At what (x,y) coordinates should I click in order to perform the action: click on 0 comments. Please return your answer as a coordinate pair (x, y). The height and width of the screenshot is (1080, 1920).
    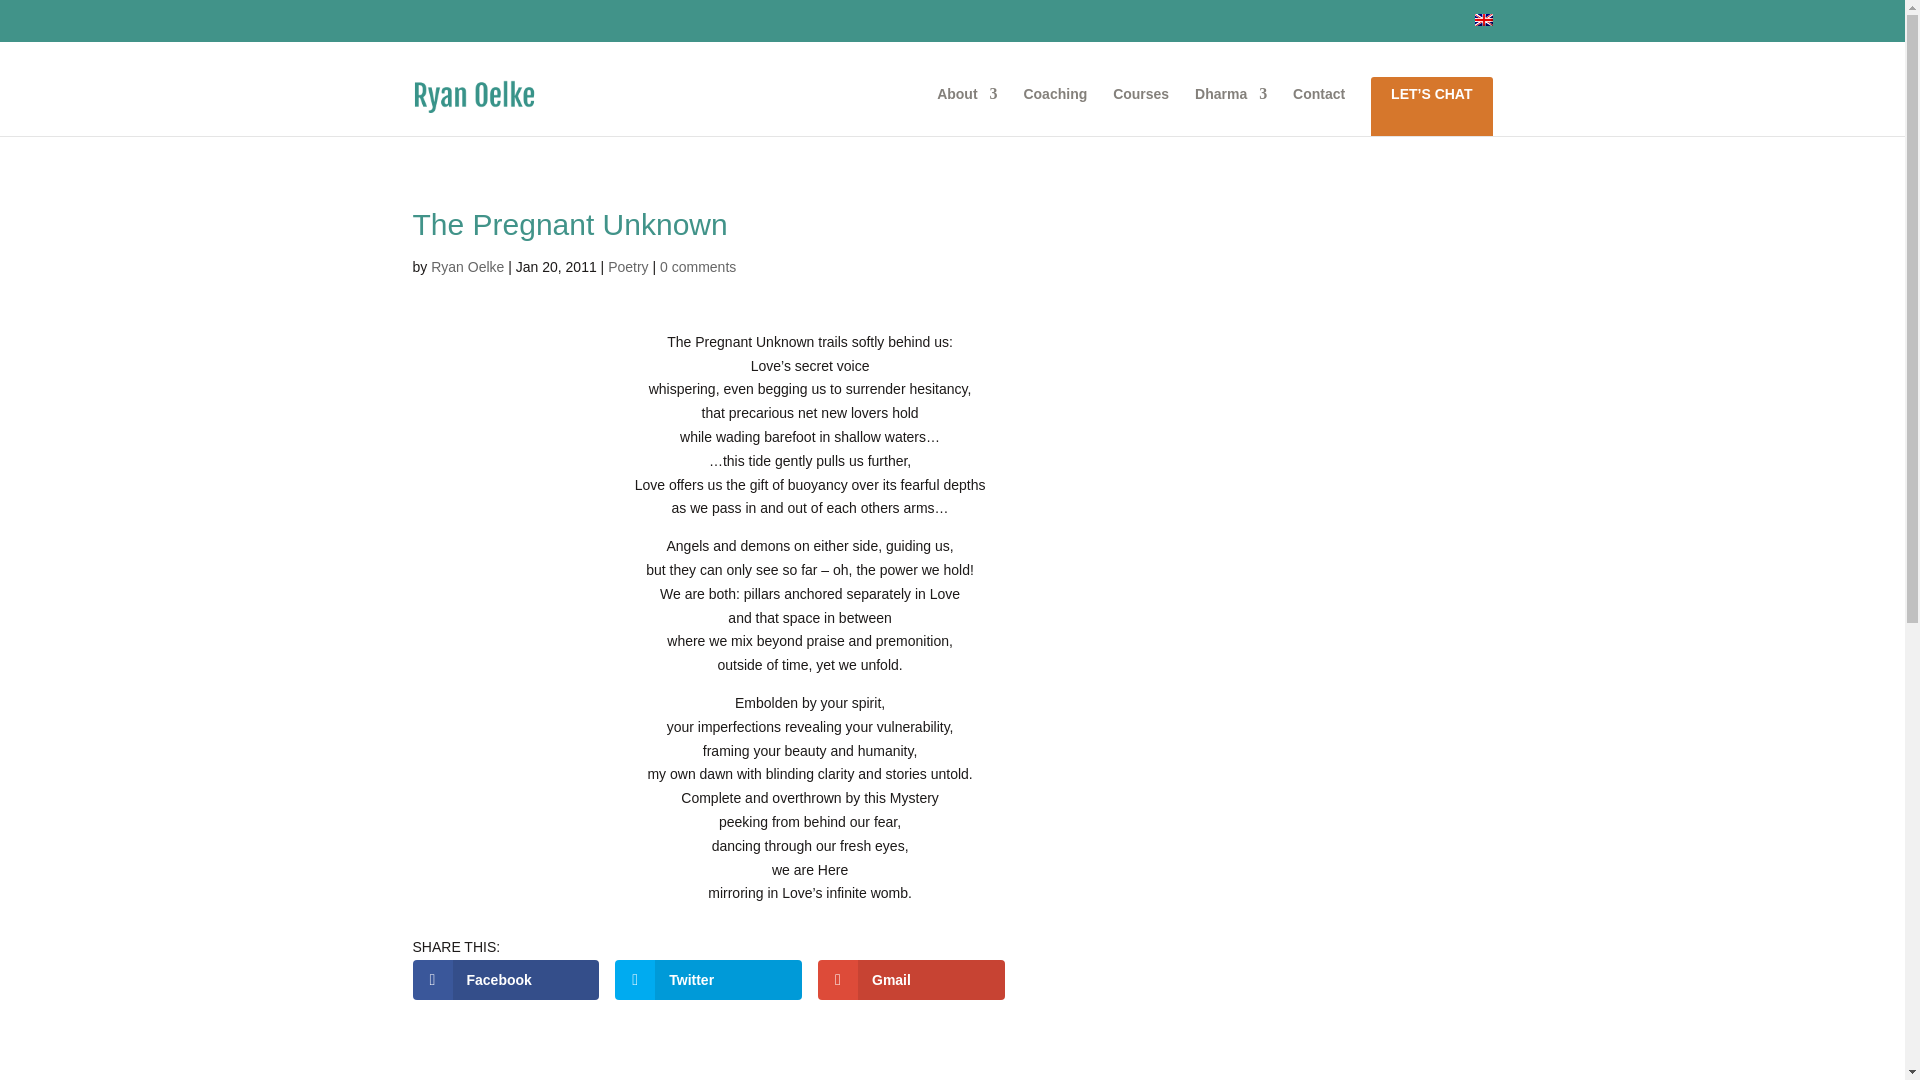
    Looking at the image, I should click on (698, 267).